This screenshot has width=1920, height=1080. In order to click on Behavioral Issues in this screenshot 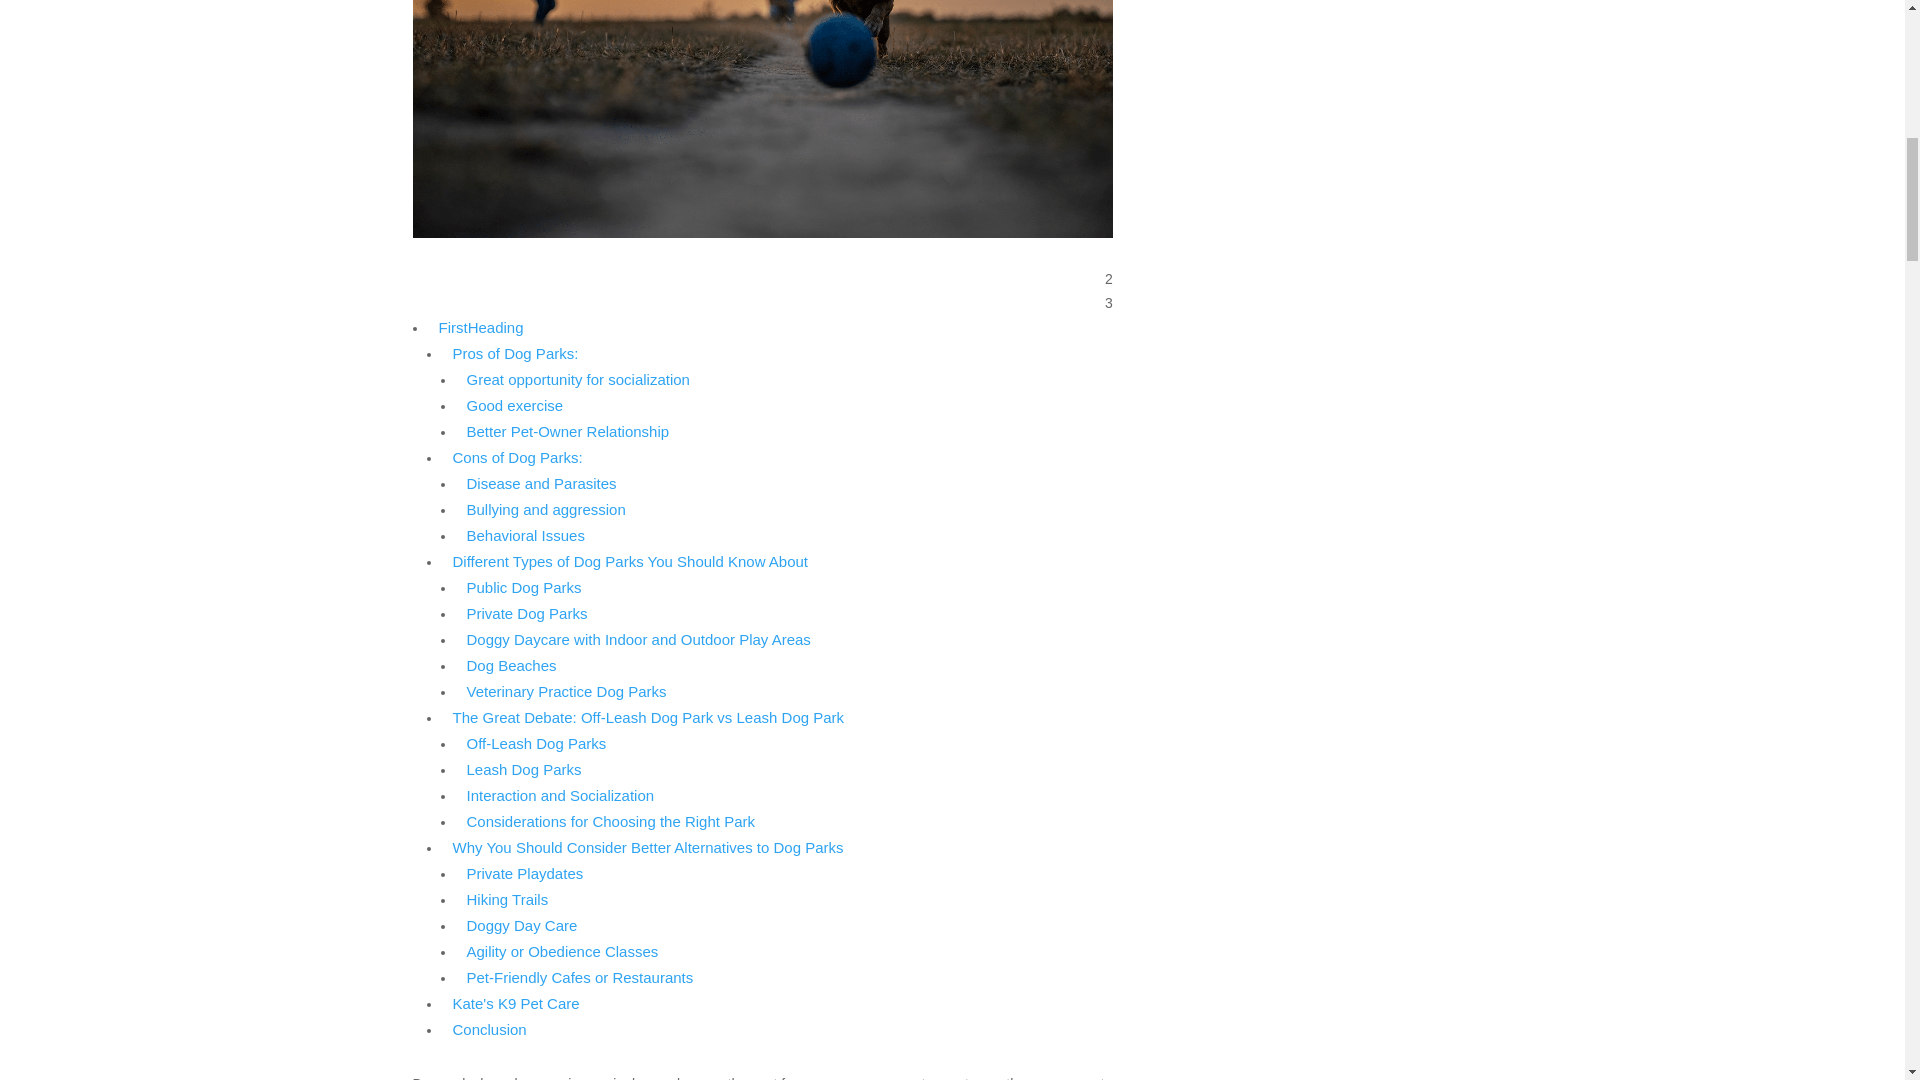, I will do `click(524, 536)`.